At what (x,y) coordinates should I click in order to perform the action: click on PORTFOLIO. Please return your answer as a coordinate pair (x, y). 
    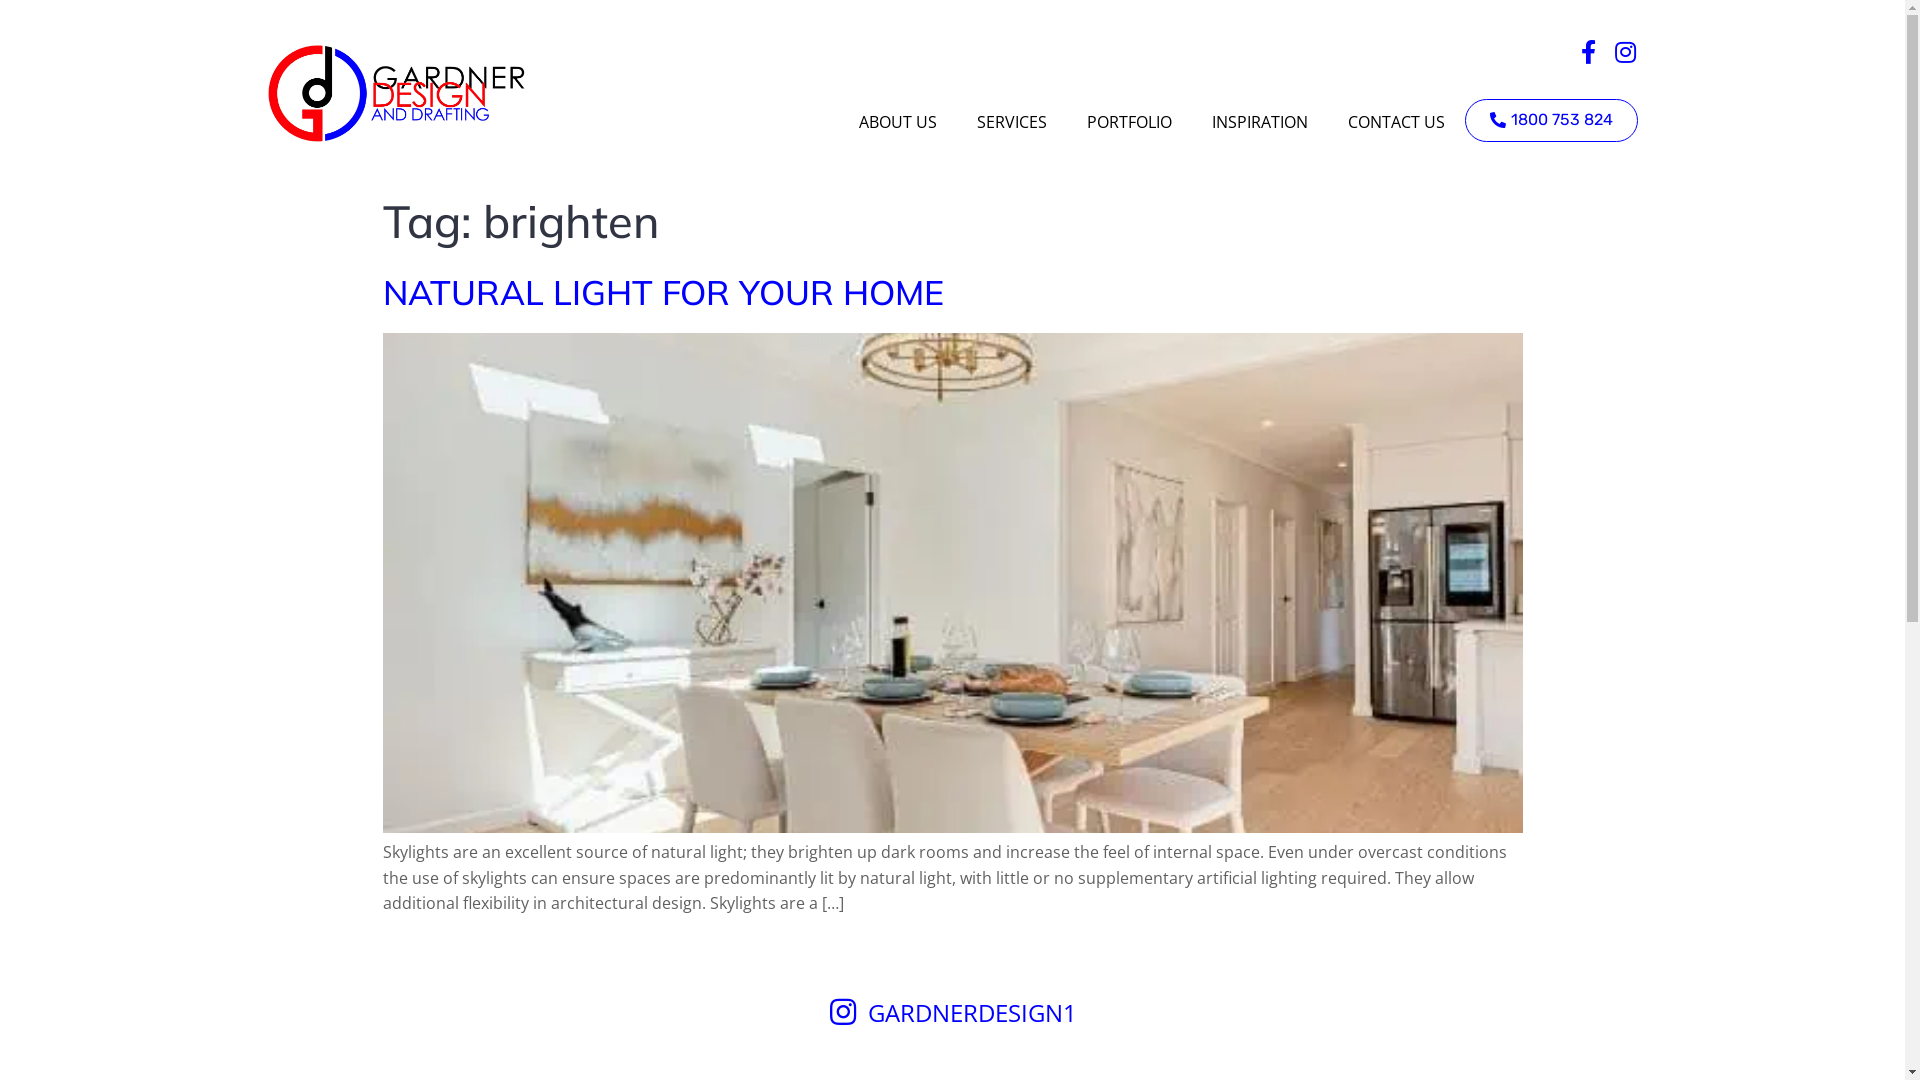
    Looking at the image, I should click on (1128, 122).